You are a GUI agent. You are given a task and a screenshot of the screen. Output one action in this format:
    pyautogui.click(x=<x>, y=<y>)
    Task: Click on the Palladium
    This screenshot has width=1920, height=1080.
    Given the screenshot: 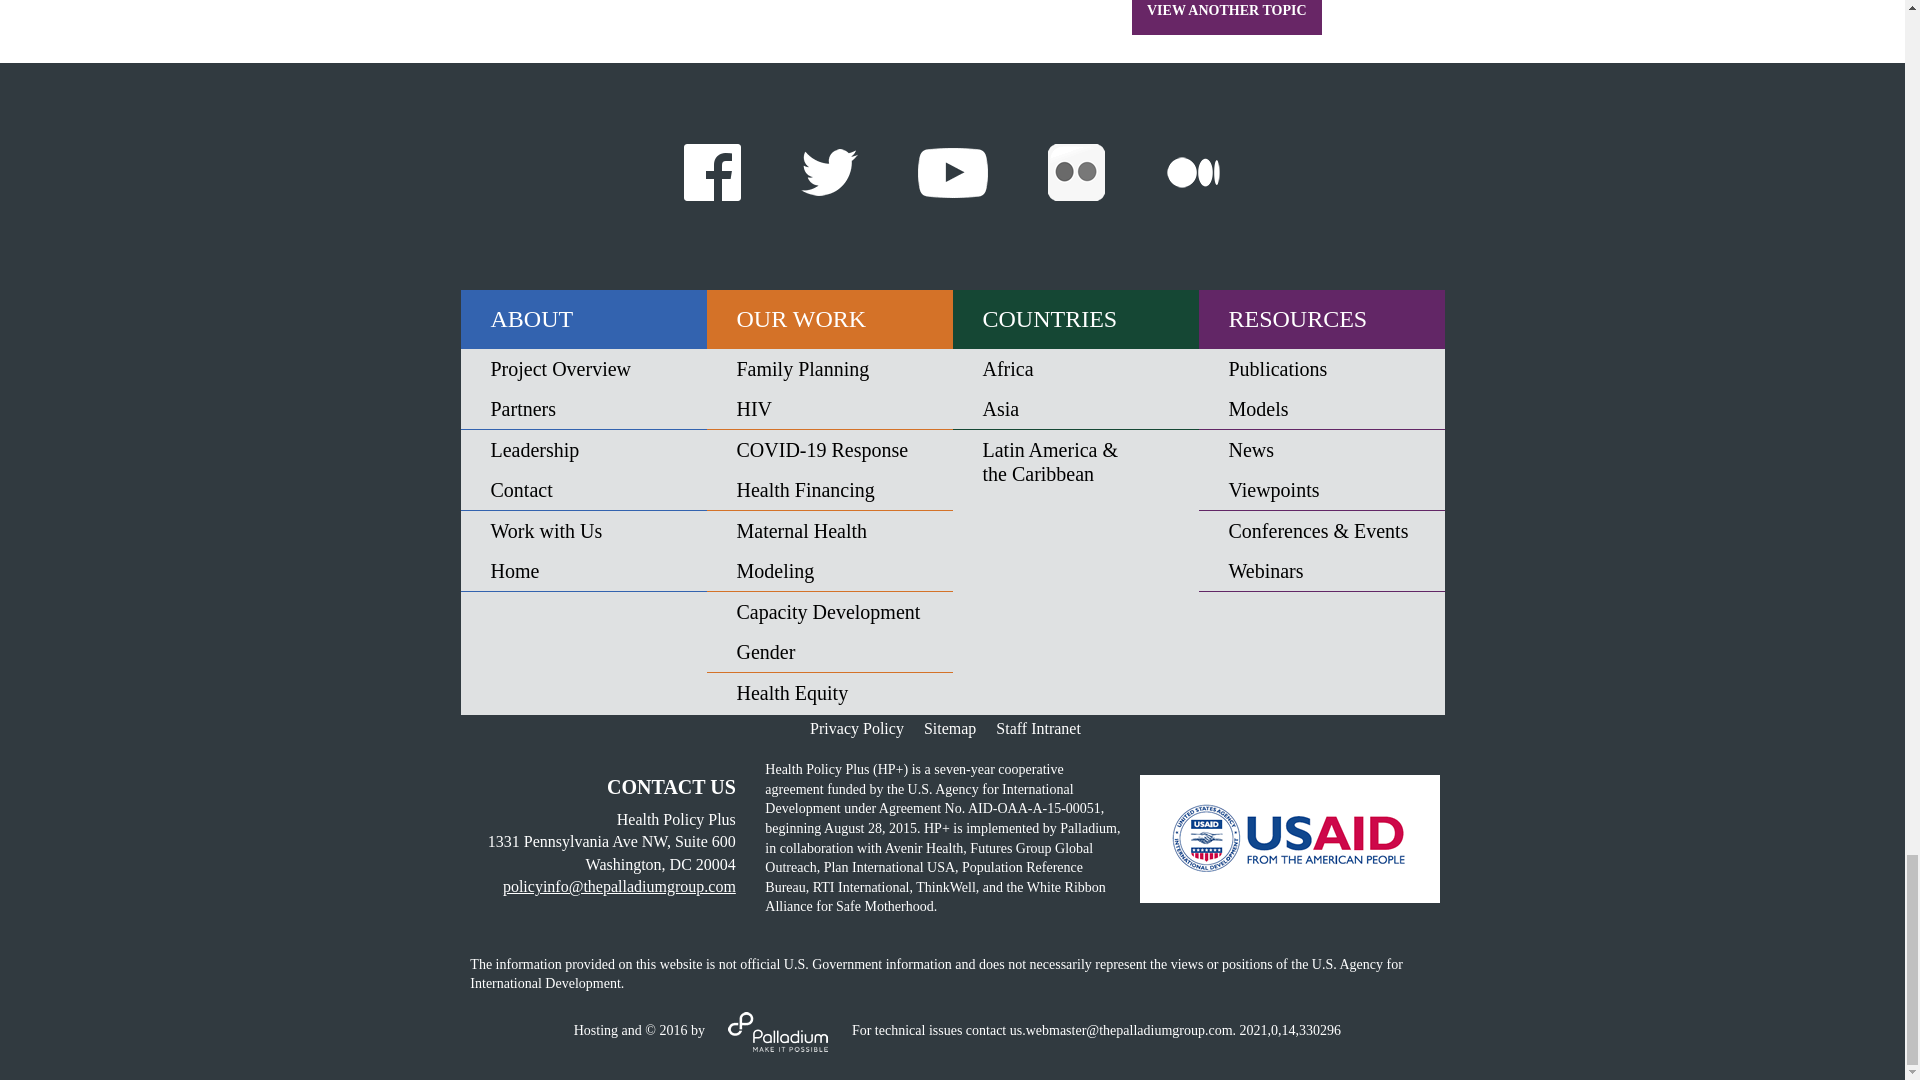 What is the action you would take?
    pyautogui.click(x=777, y=1030)
    